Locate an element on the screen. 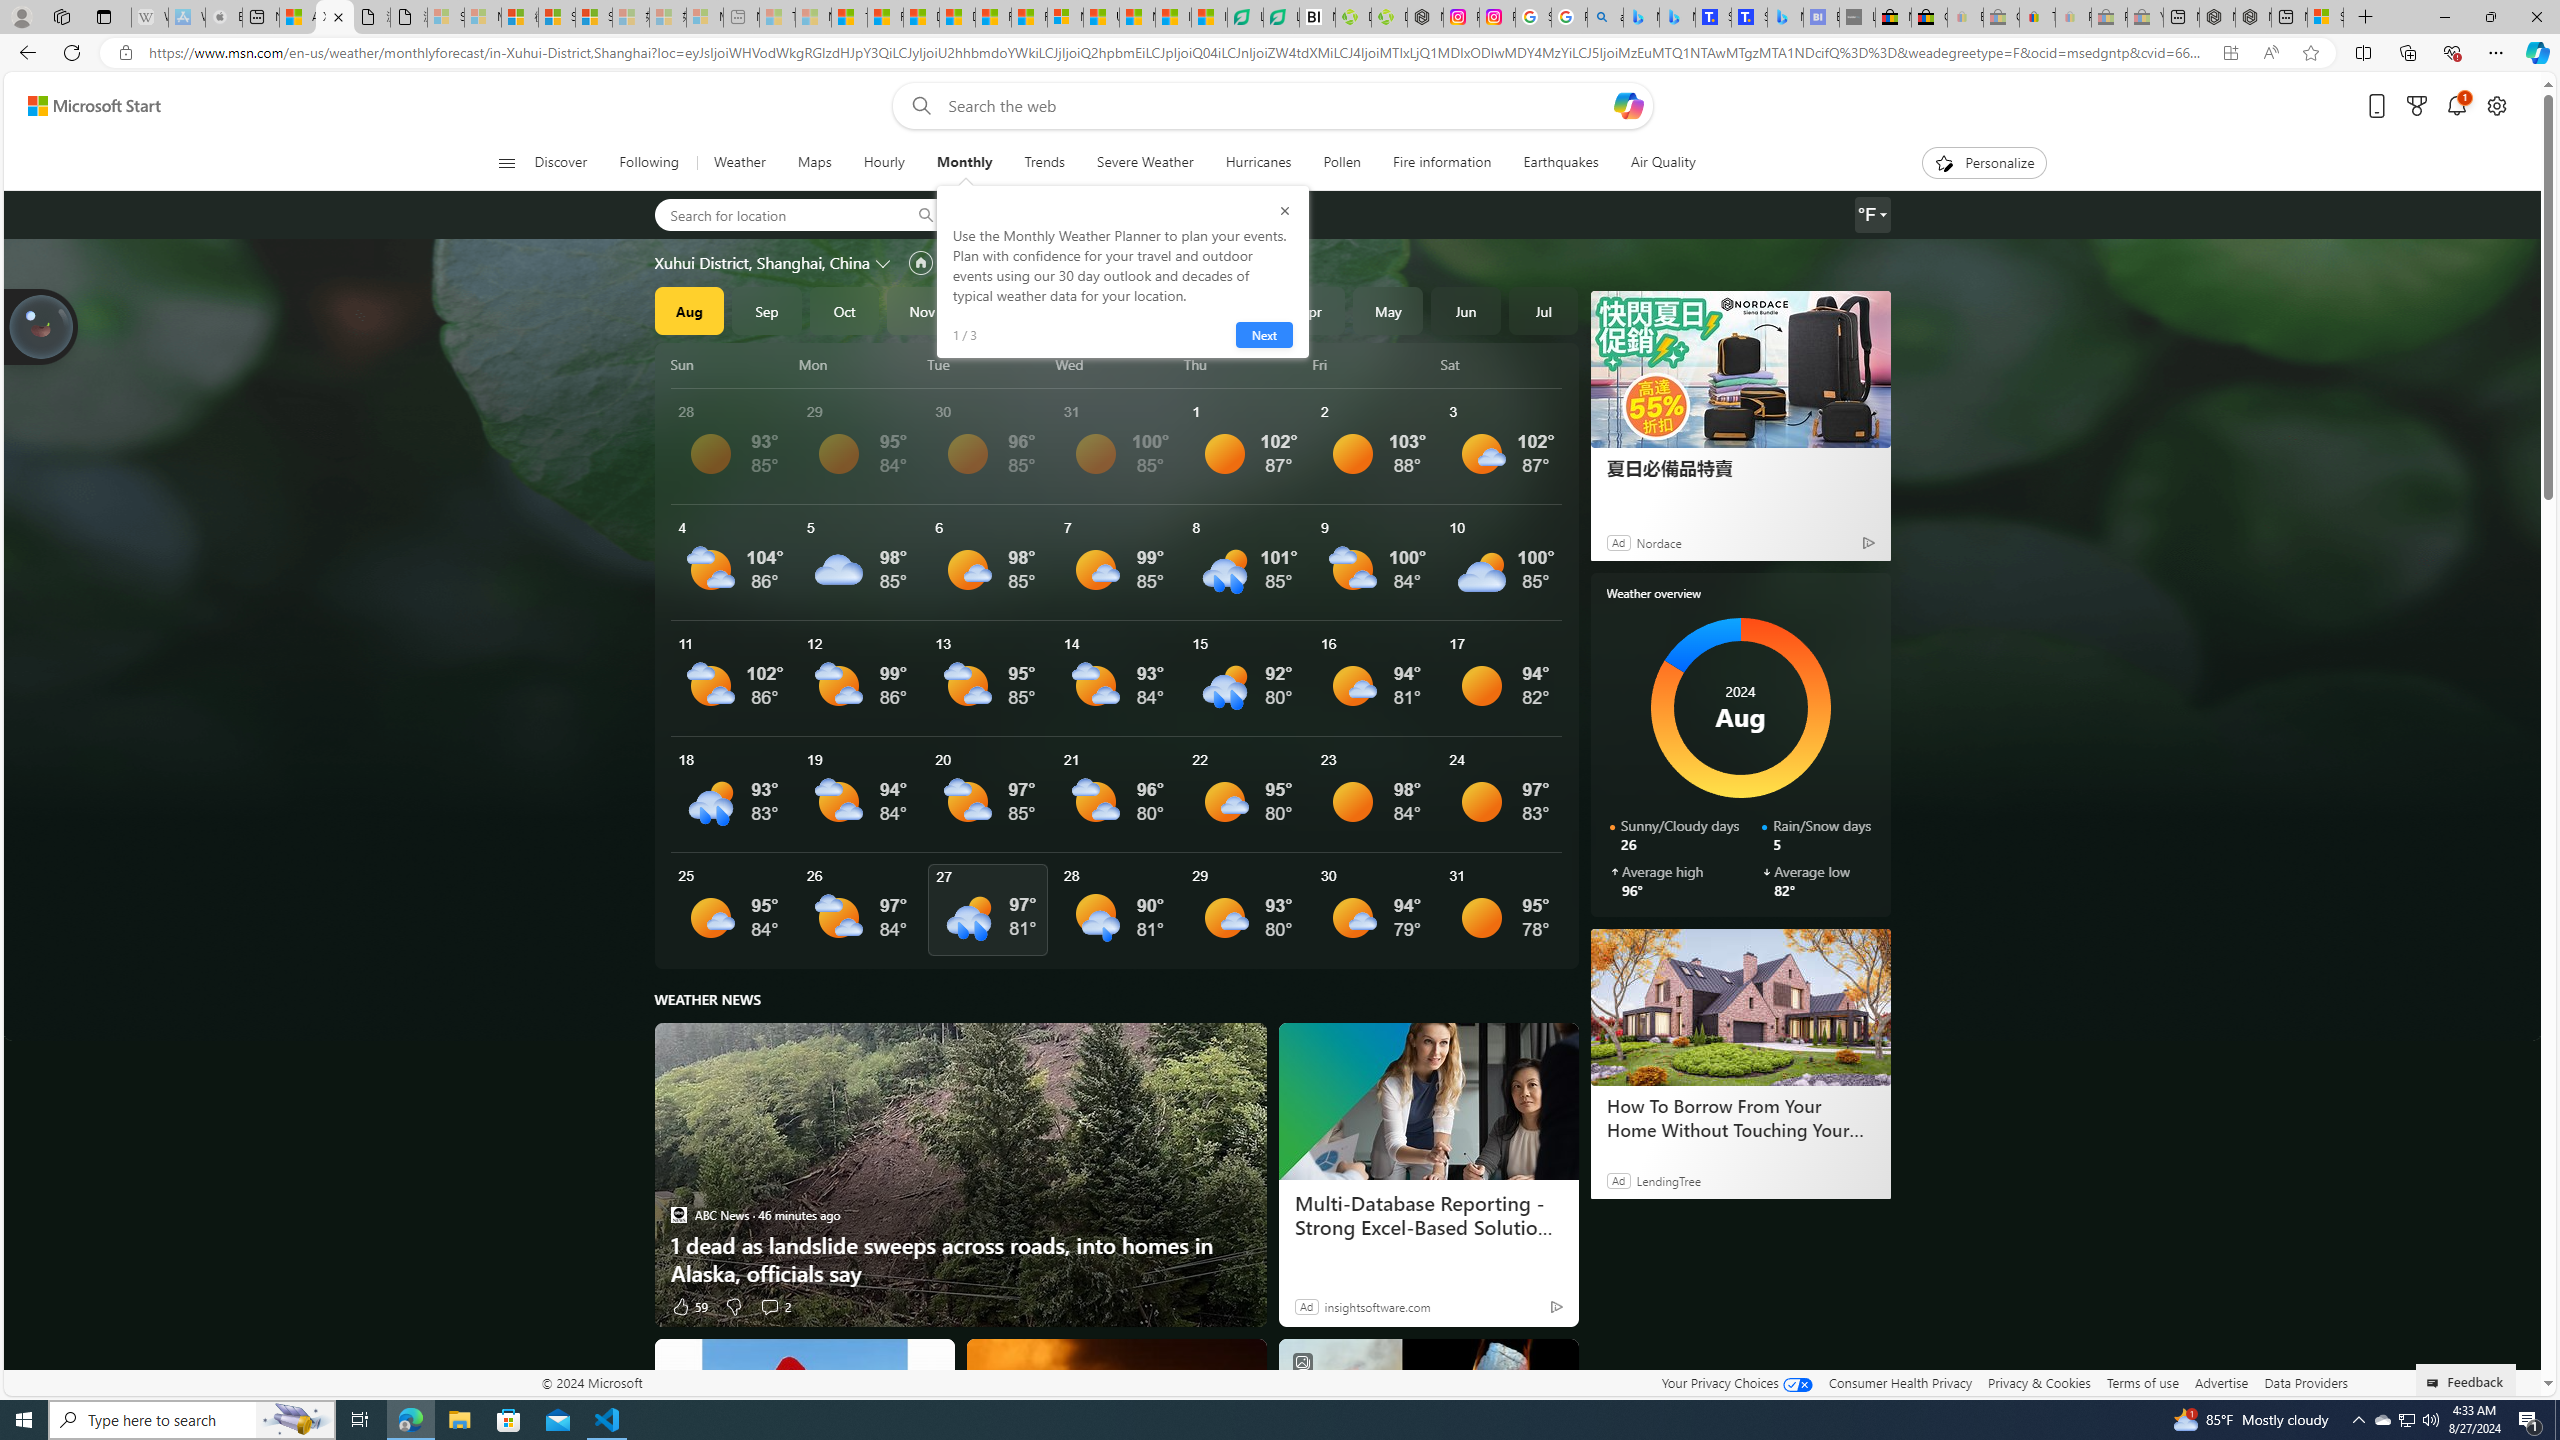 Image resolution: width=2560 pixels, height=1440 pixels. Jun is located at coordinates (1466, 310).